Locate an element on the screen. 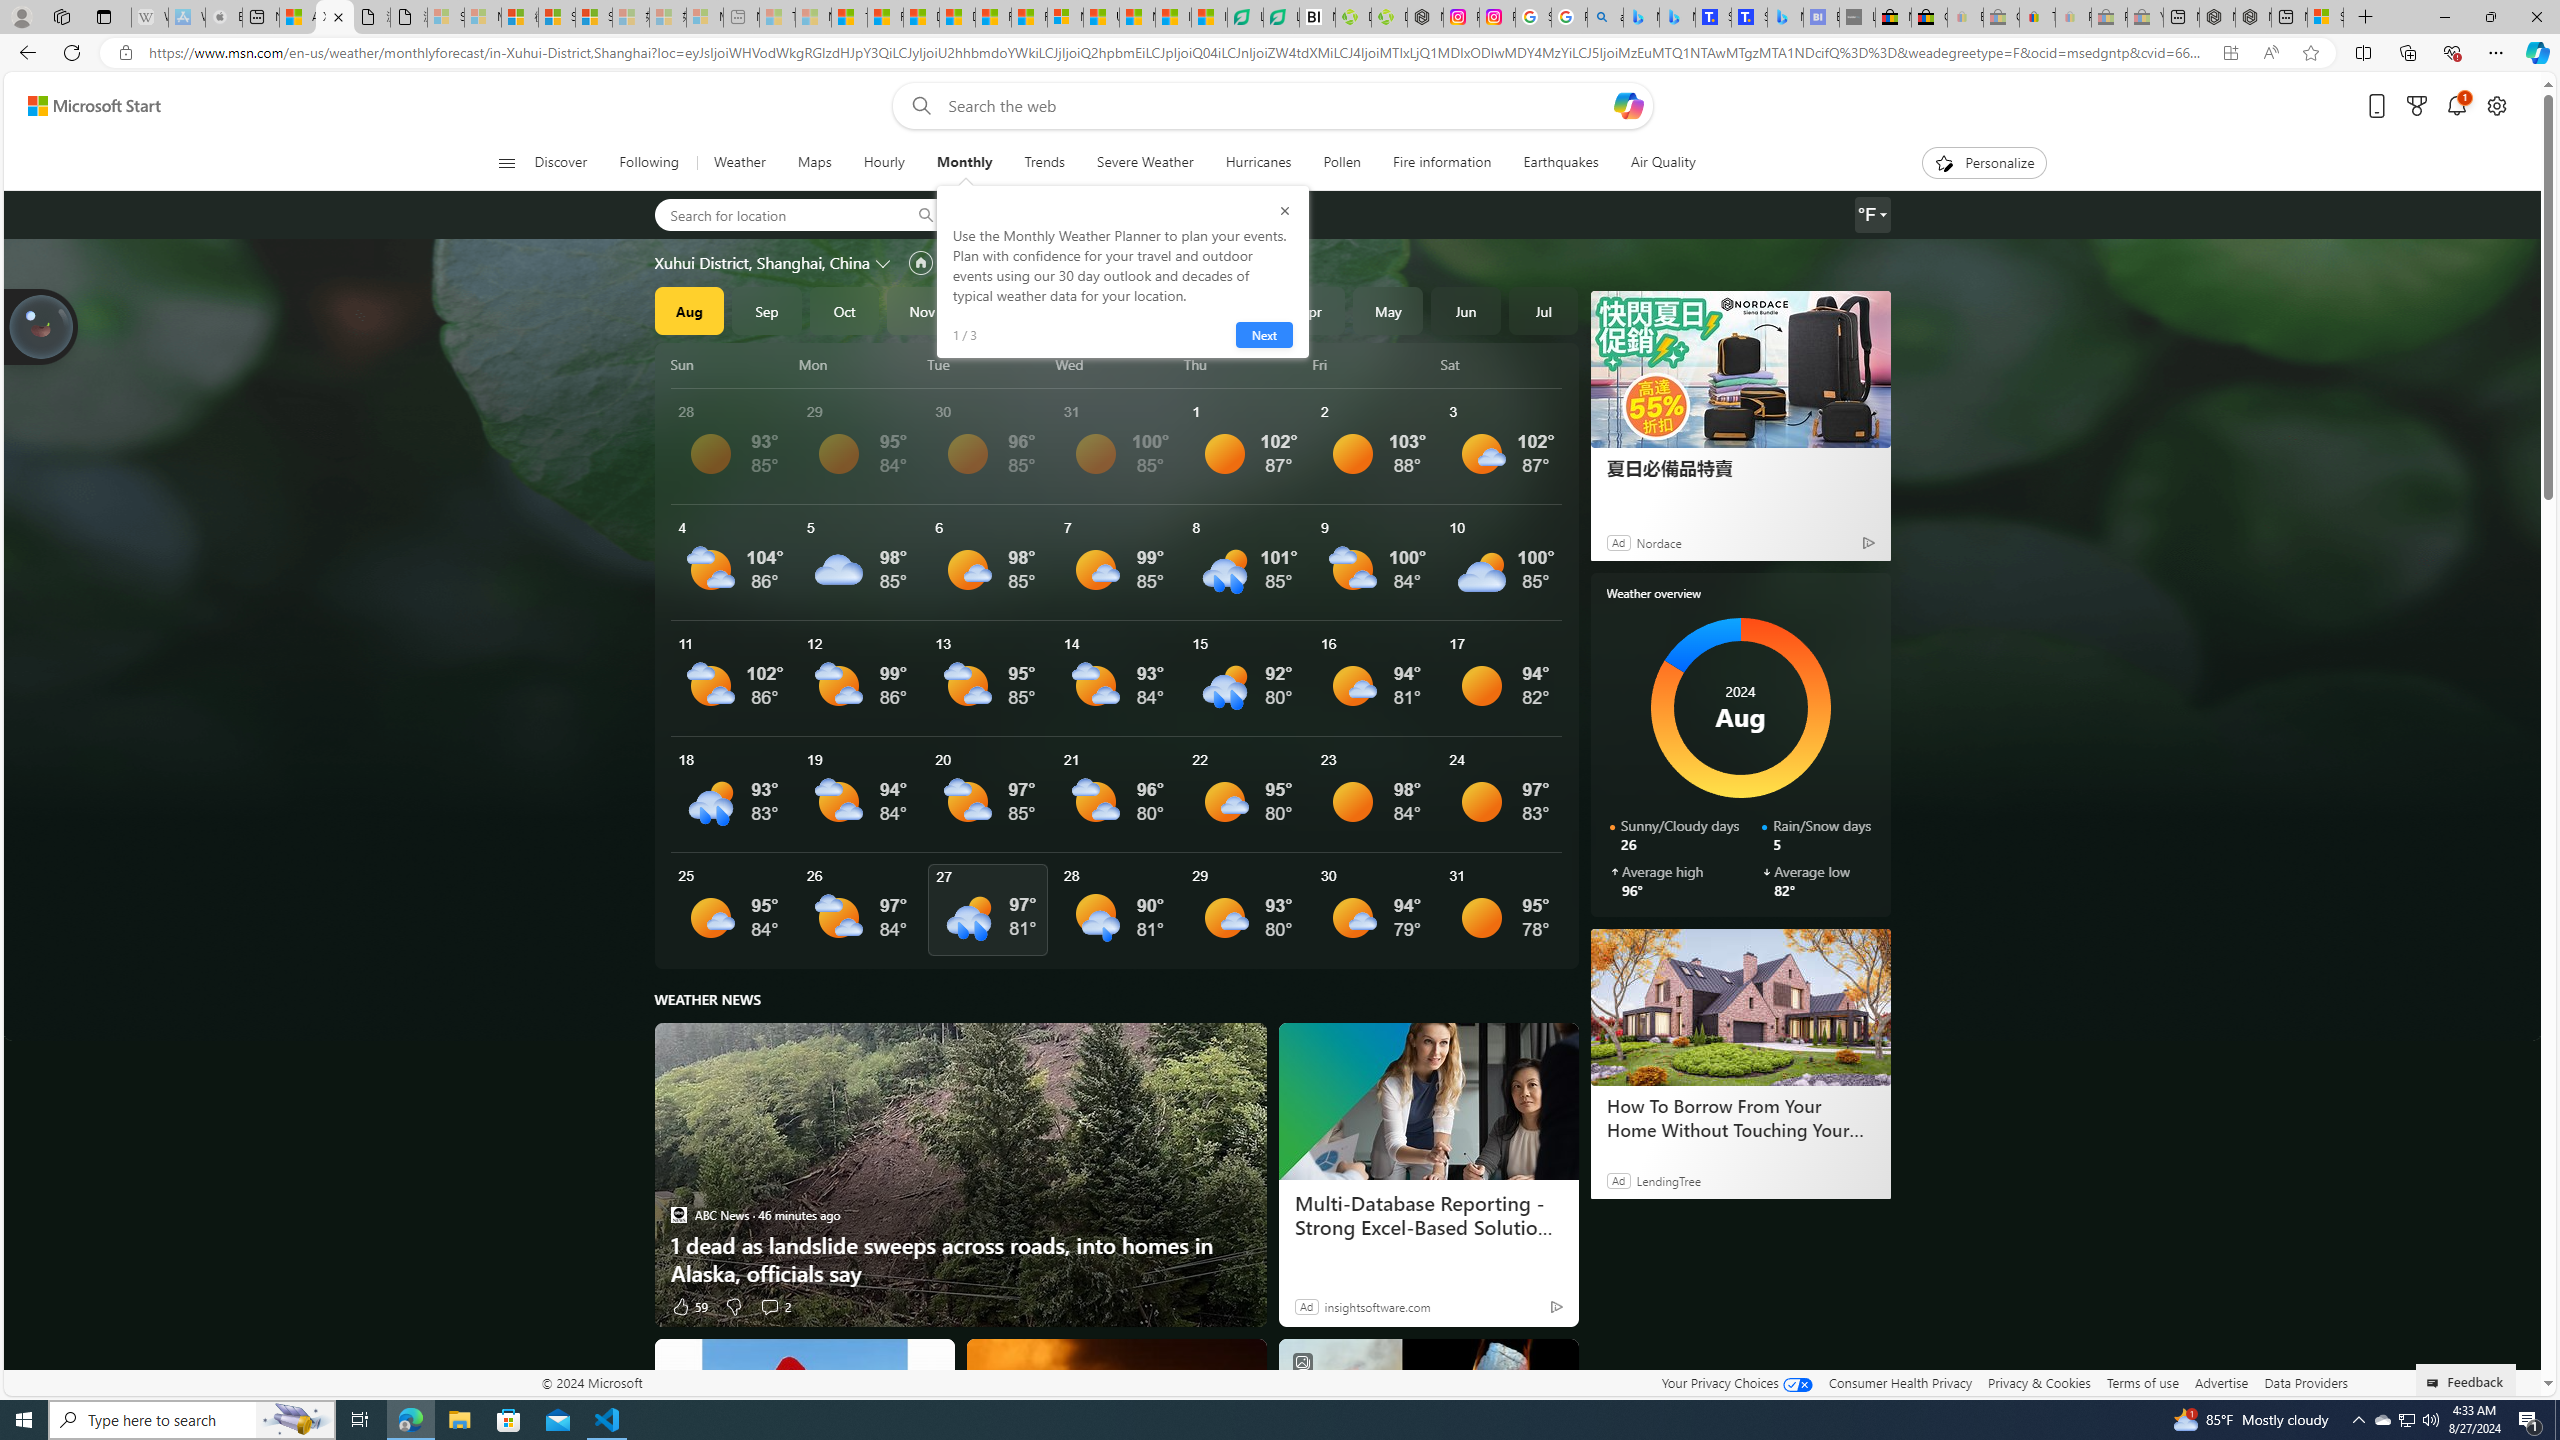 Image resolution: width=2560 pixels, height=1440 pixels. Jun is located at coordinates (1466, 310).